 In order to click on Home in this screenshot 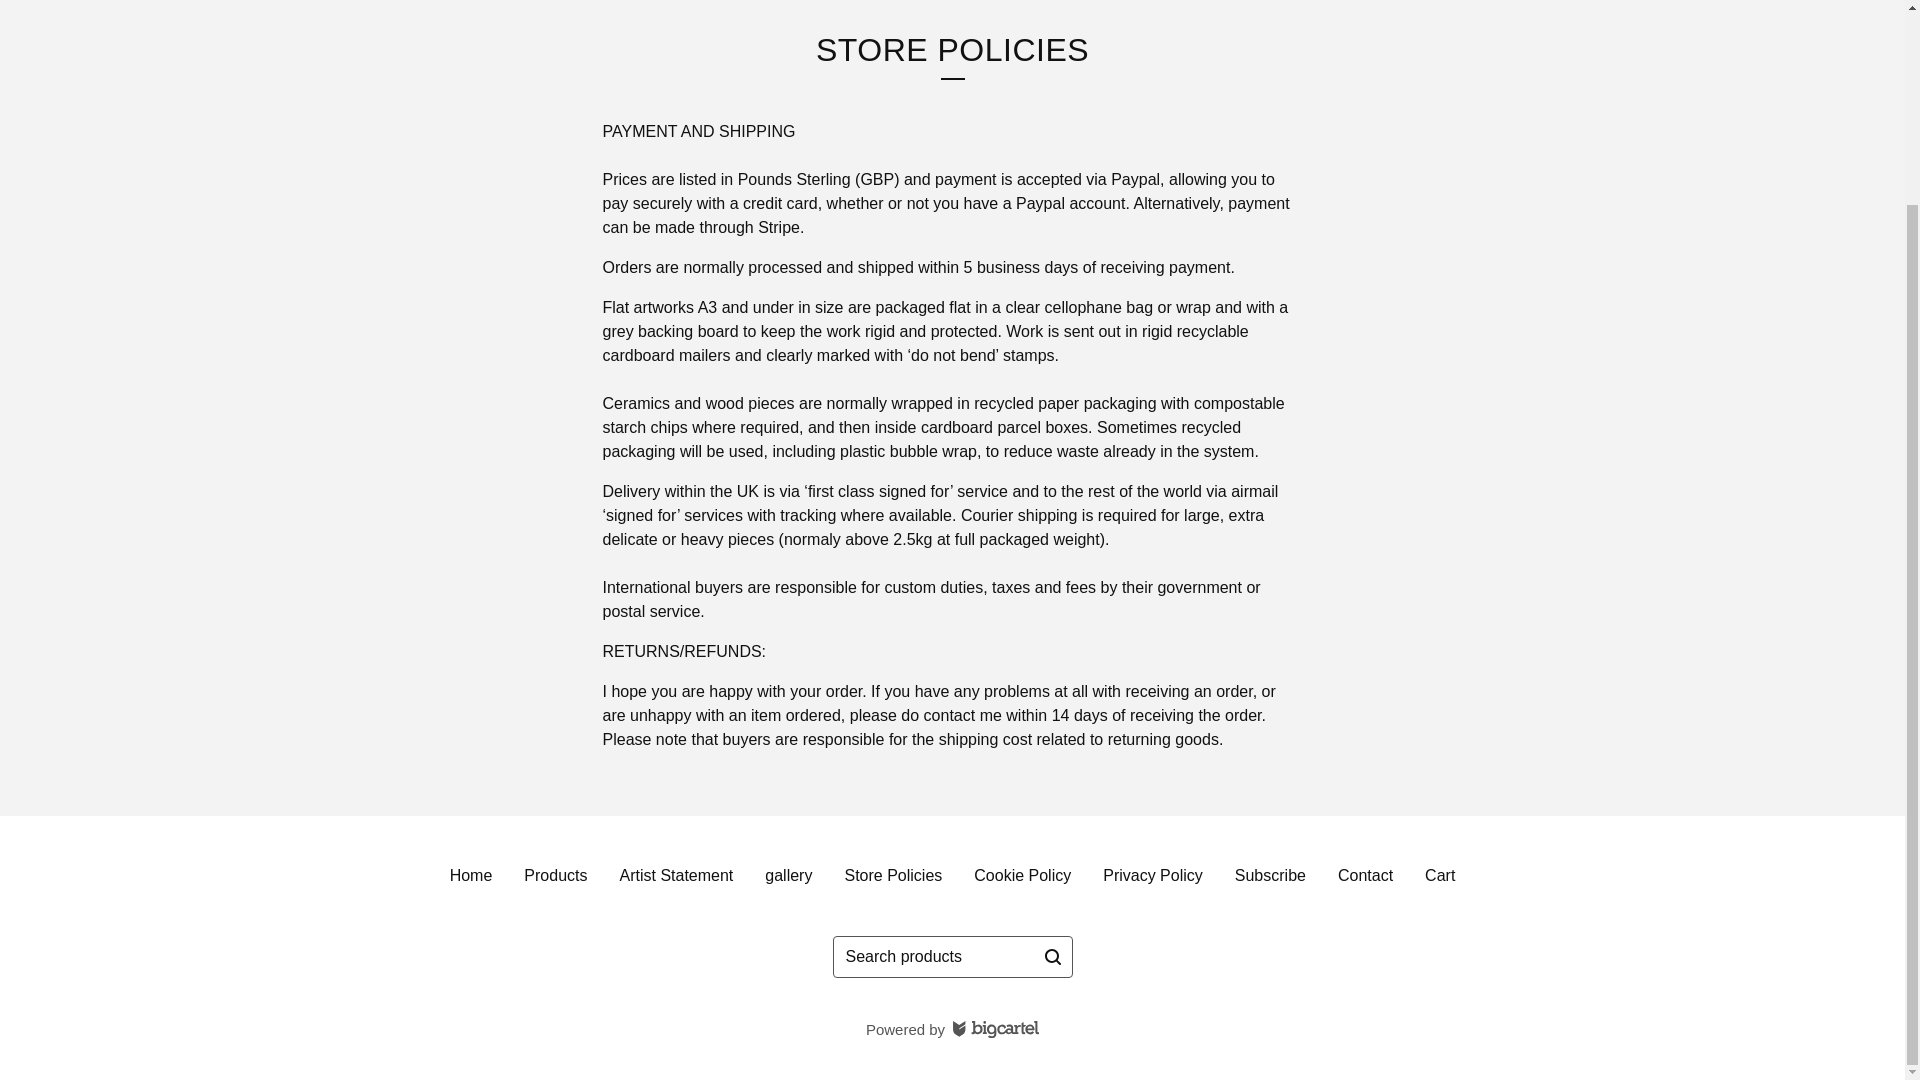, I will do `click(470, 876)`.